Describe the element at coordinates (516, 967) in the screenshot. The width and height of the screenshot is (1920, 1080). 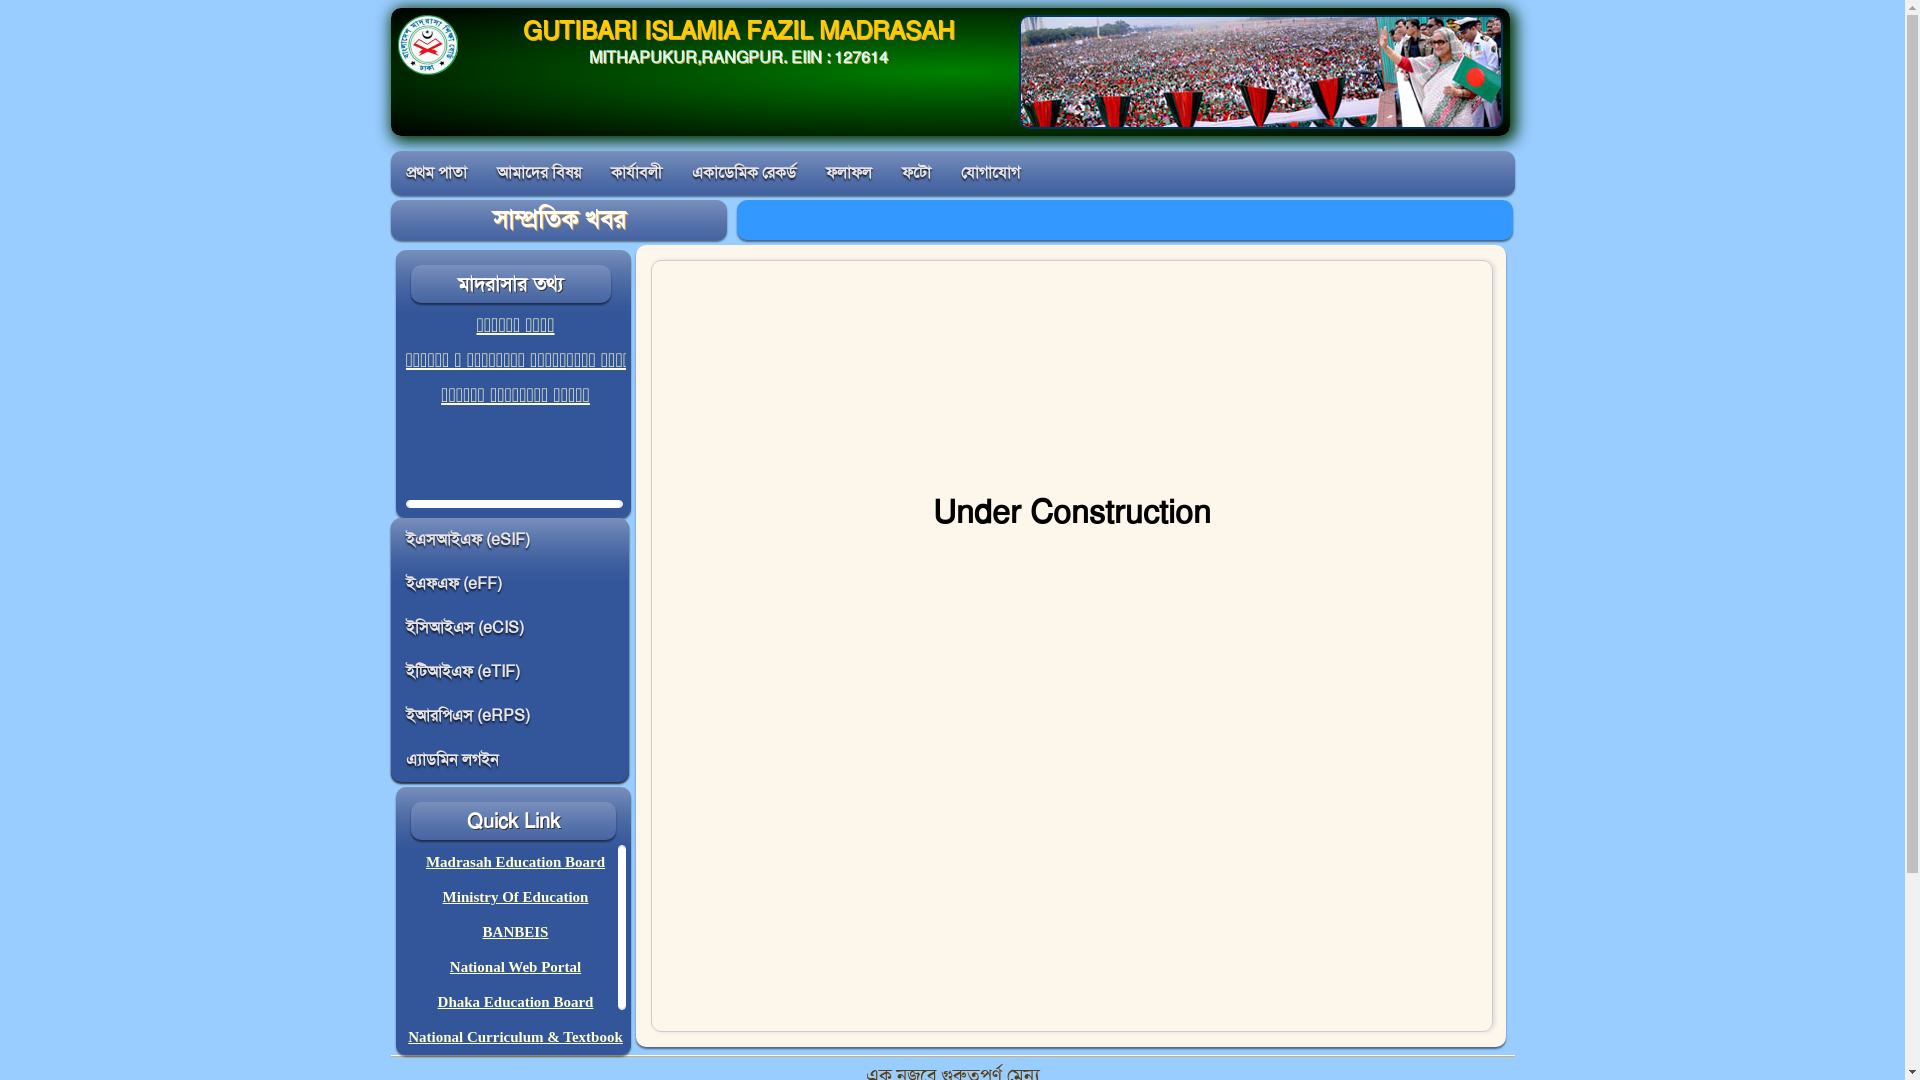
I see `National Web Portal` at that location.